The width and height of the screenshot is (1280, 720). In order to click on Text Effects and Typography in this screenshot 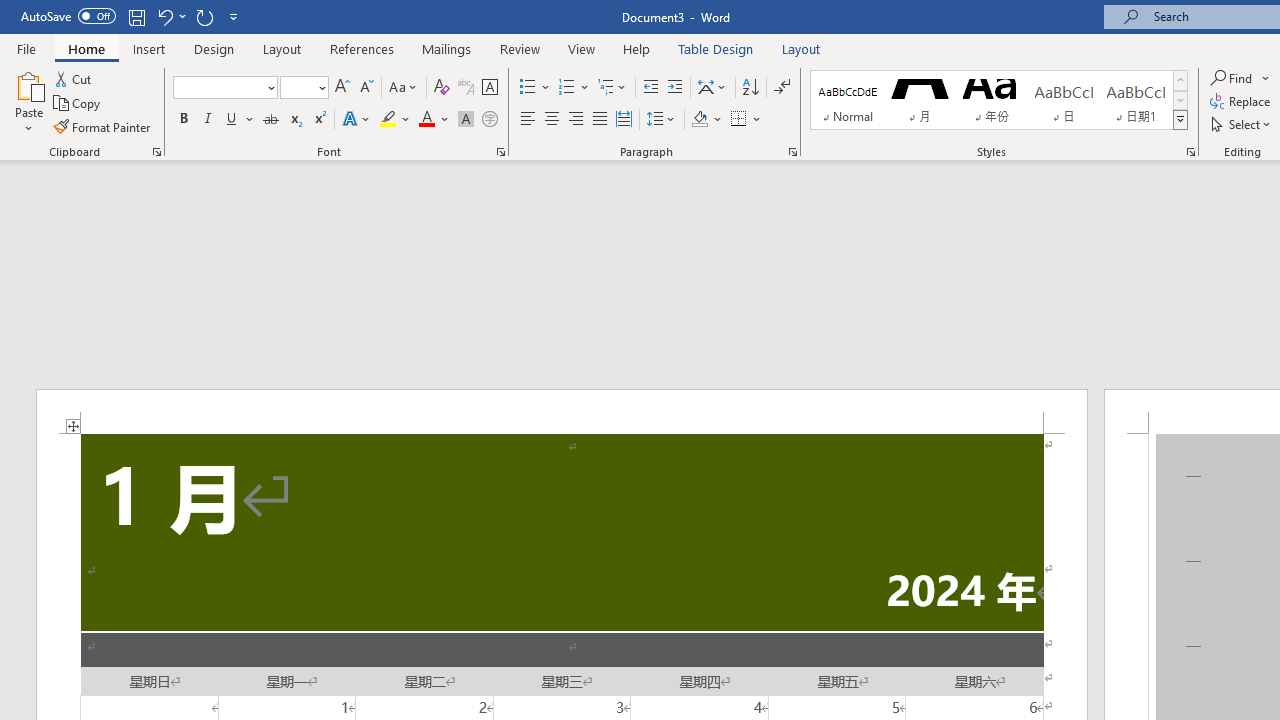, I will do `click(357, 120)`.